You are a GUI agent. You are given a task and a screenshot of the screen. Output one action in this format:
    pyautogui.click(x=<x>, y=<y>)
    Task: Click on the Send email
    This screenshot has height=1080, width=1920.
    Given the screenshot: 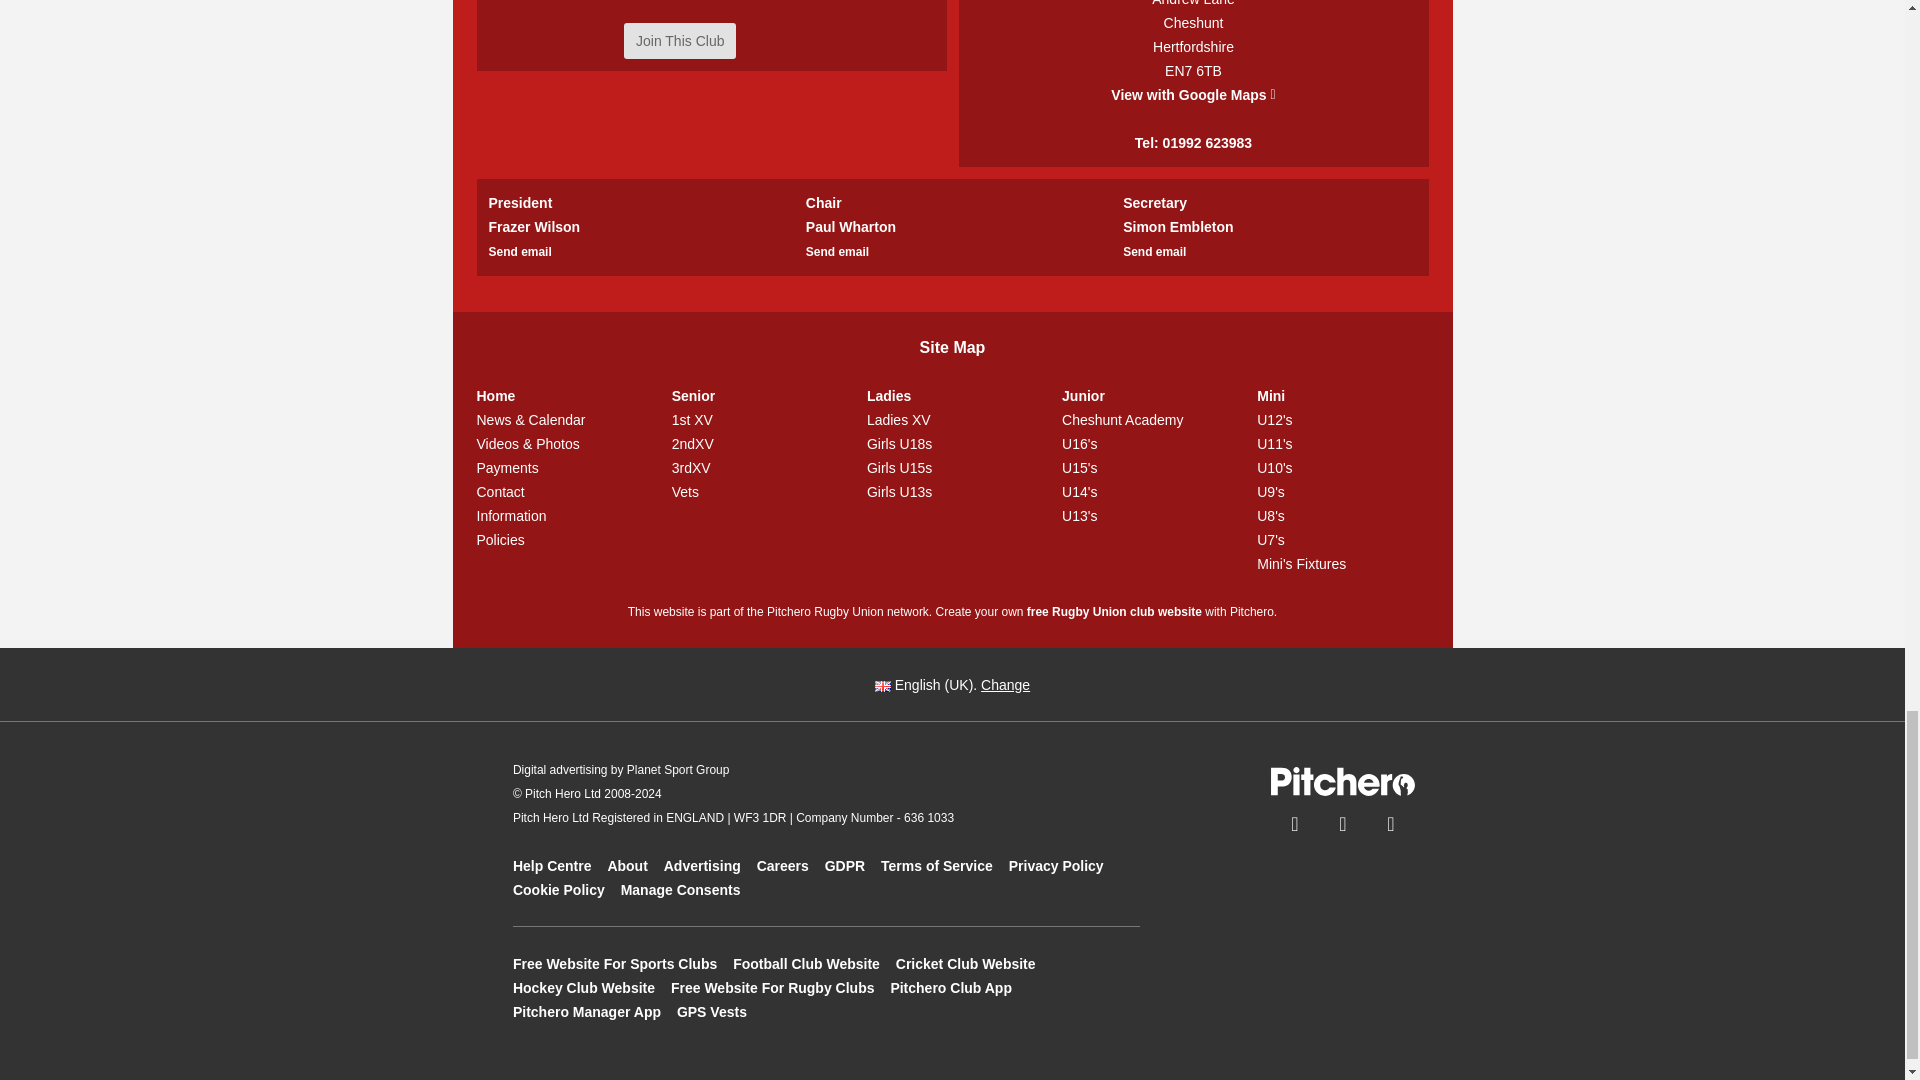 What is the action you would take?
    pyautogui.click(x=519, y=251)
    